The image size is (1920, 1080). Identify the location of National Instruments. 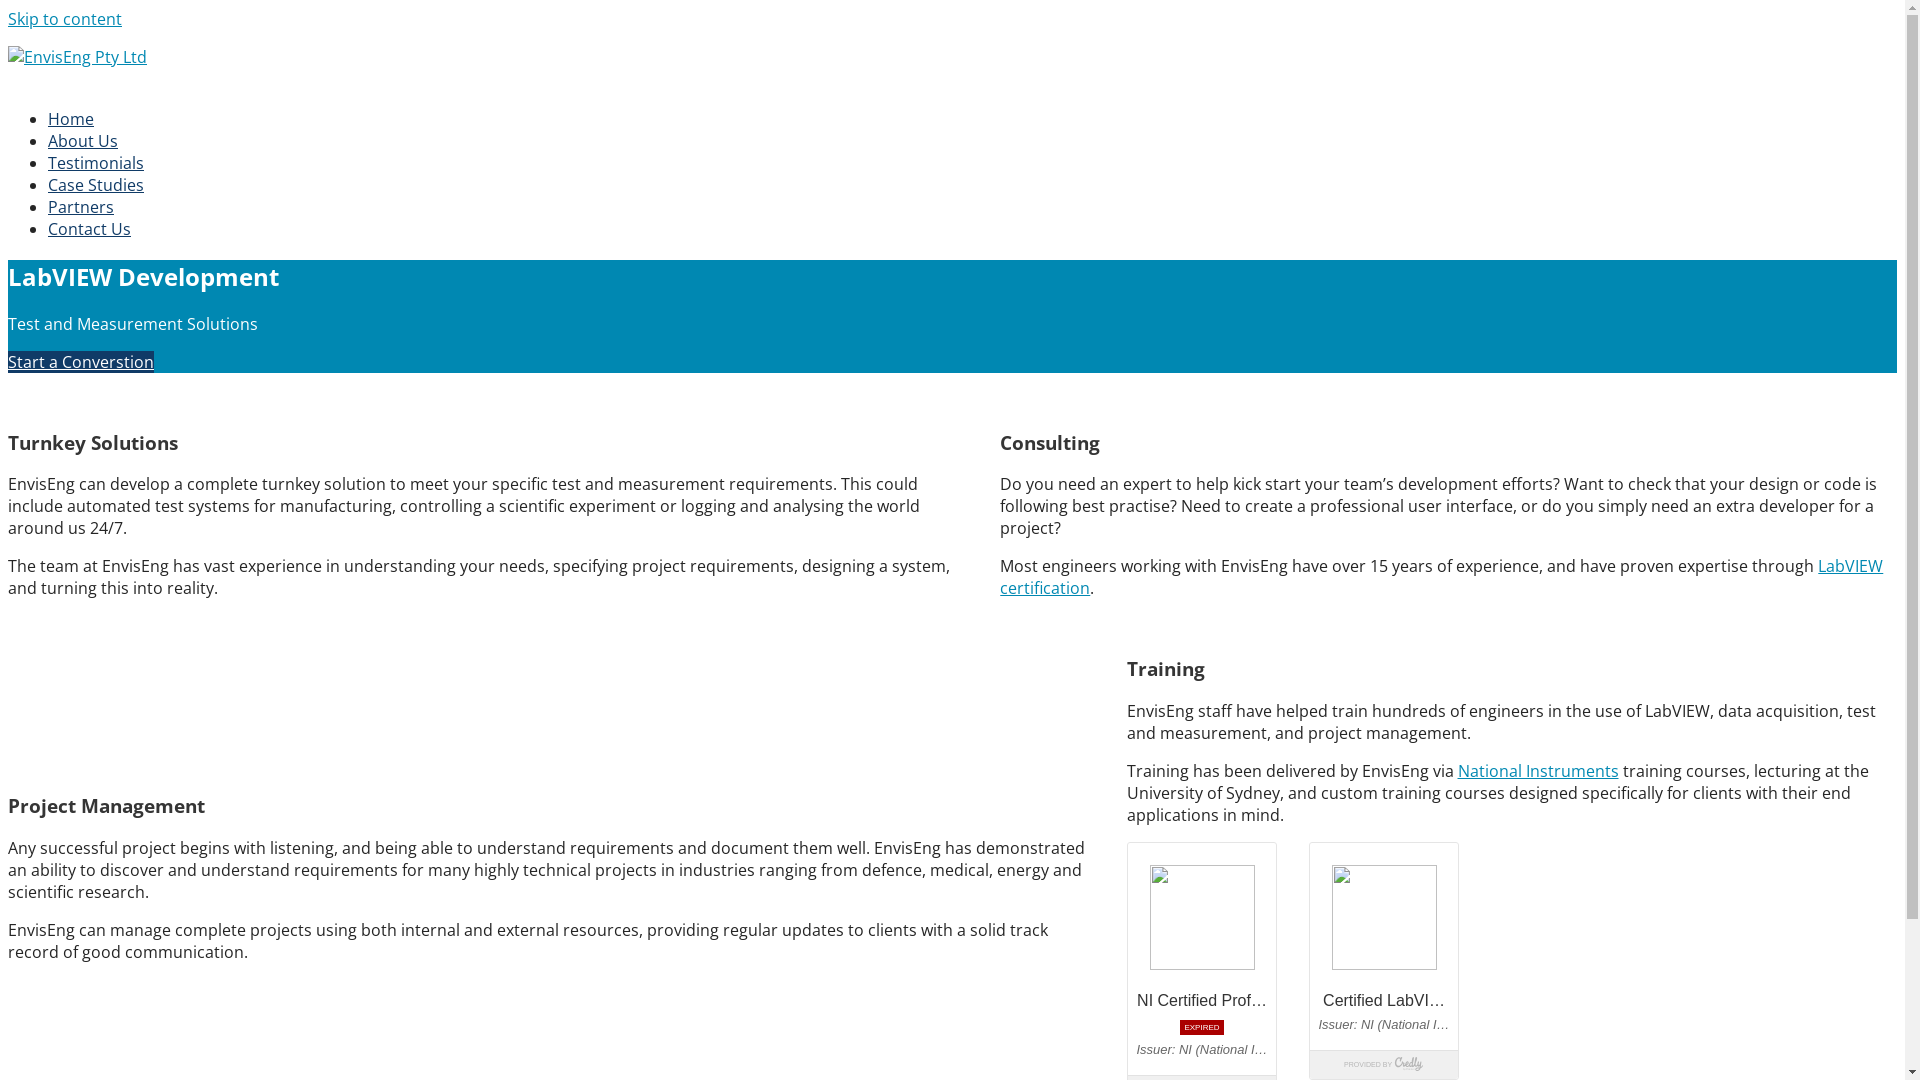
(1538, 771).